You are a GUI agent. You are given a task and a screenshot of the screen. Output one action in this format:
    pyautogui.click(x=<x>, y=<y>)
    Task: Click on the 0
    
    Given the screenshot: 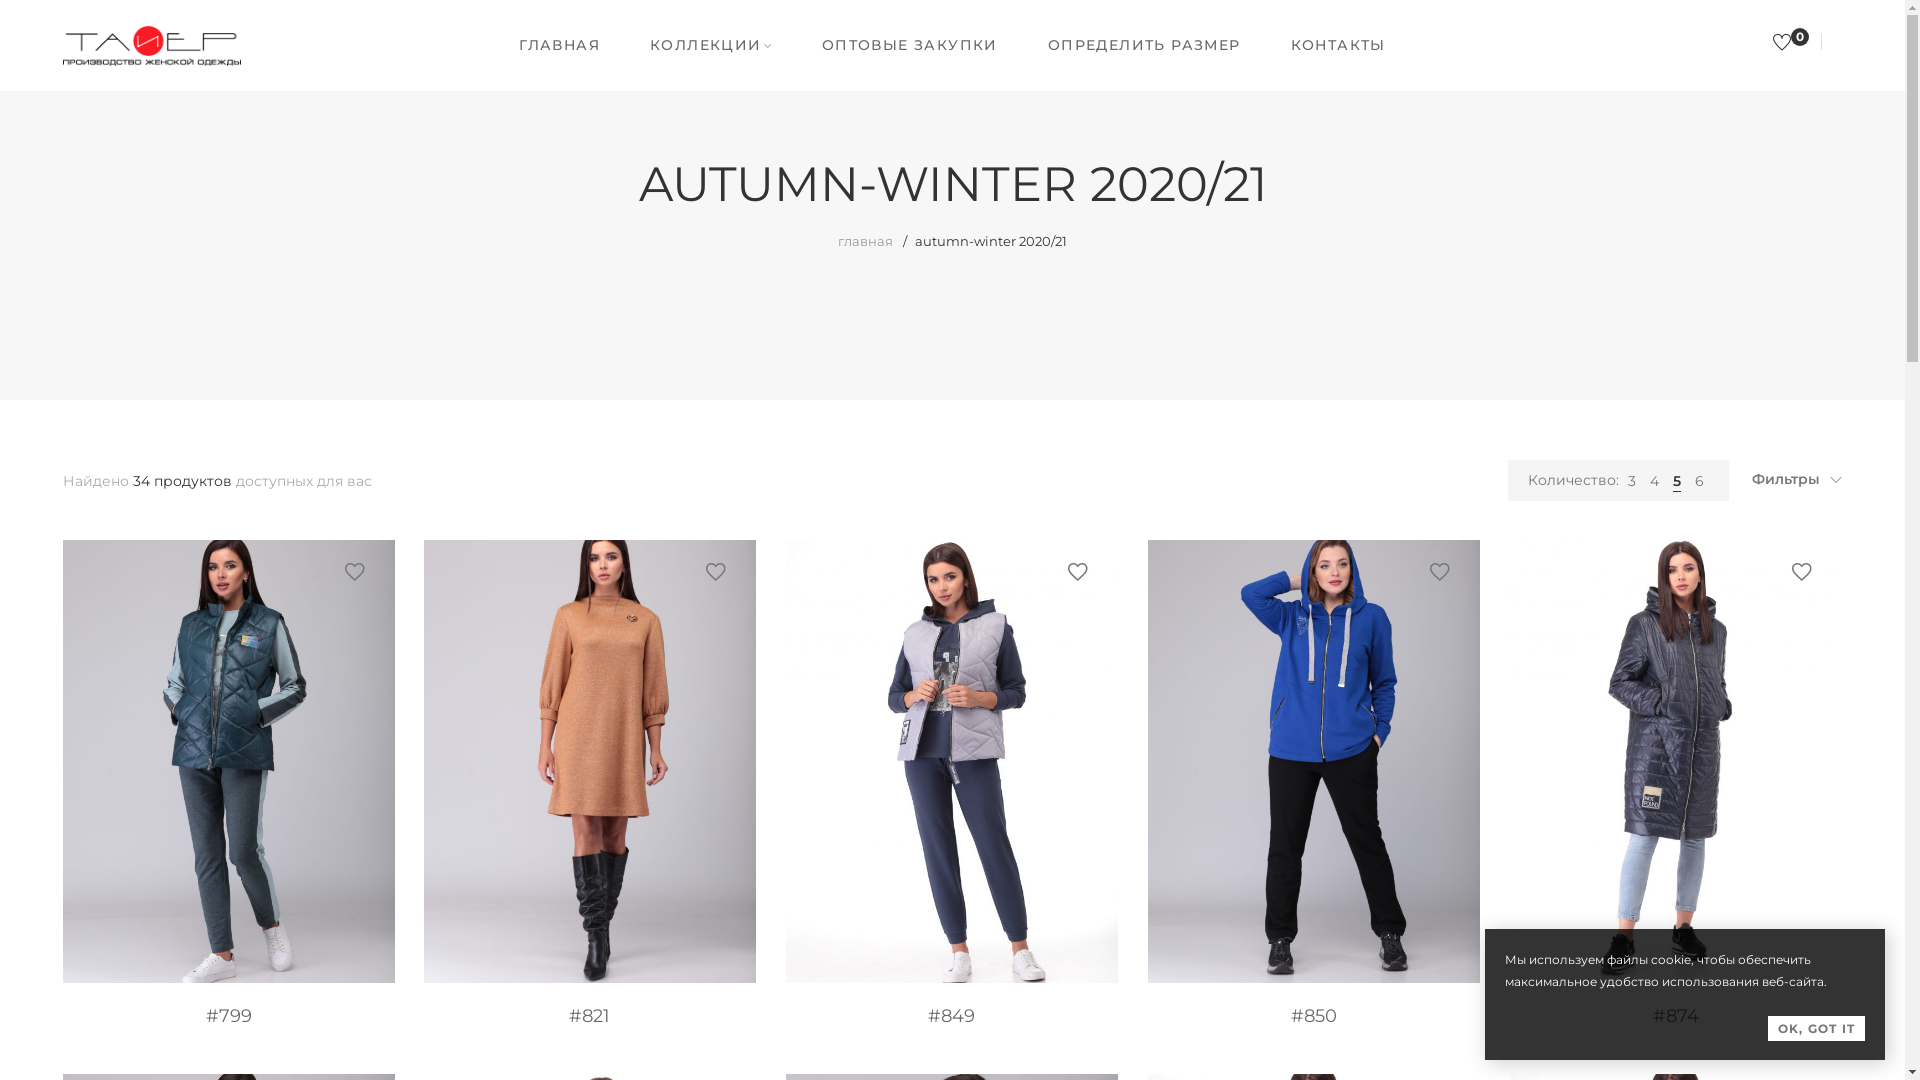 What is the action you would take?
    pyautogui.click(x=1784, y=44)
    